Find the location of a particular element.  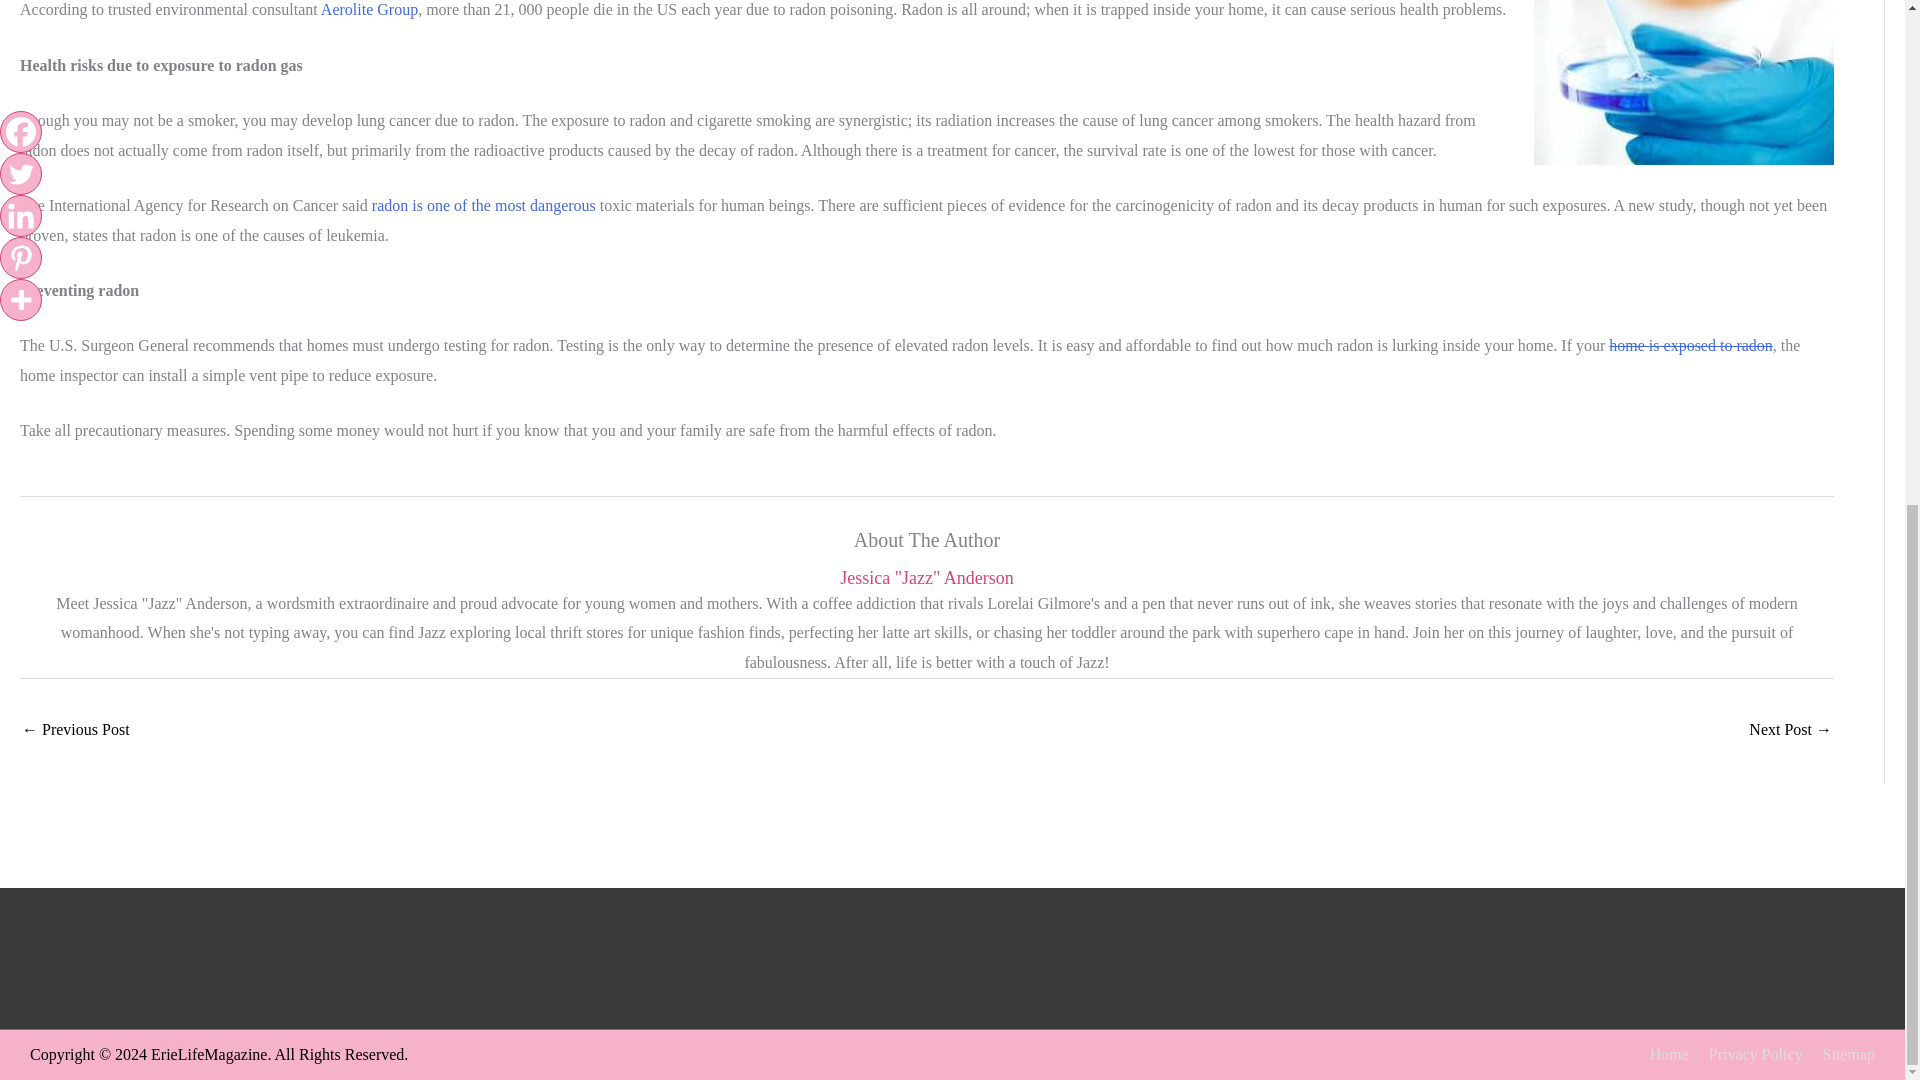

Sitemap is located at coordinates (1840, 1054).